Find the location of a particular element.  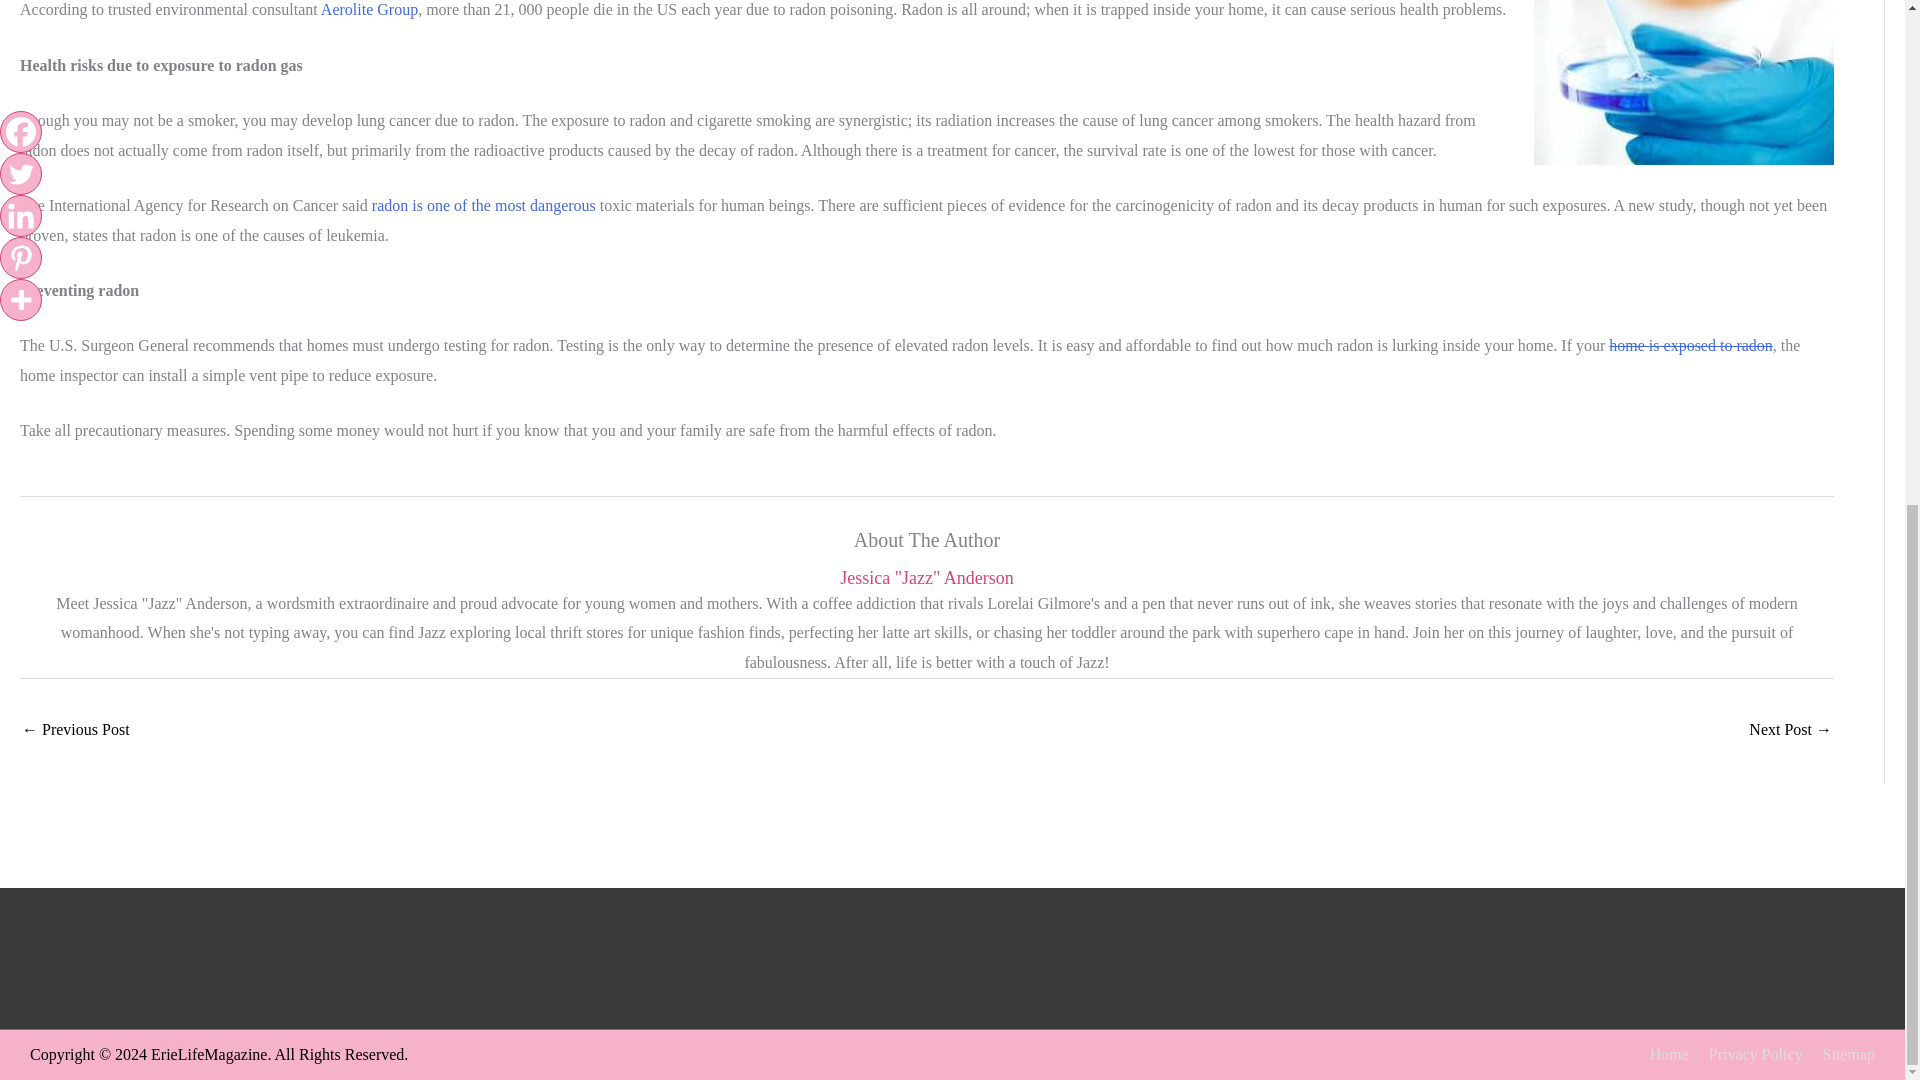

Sitemap is located at coordinates (1840, 1054).